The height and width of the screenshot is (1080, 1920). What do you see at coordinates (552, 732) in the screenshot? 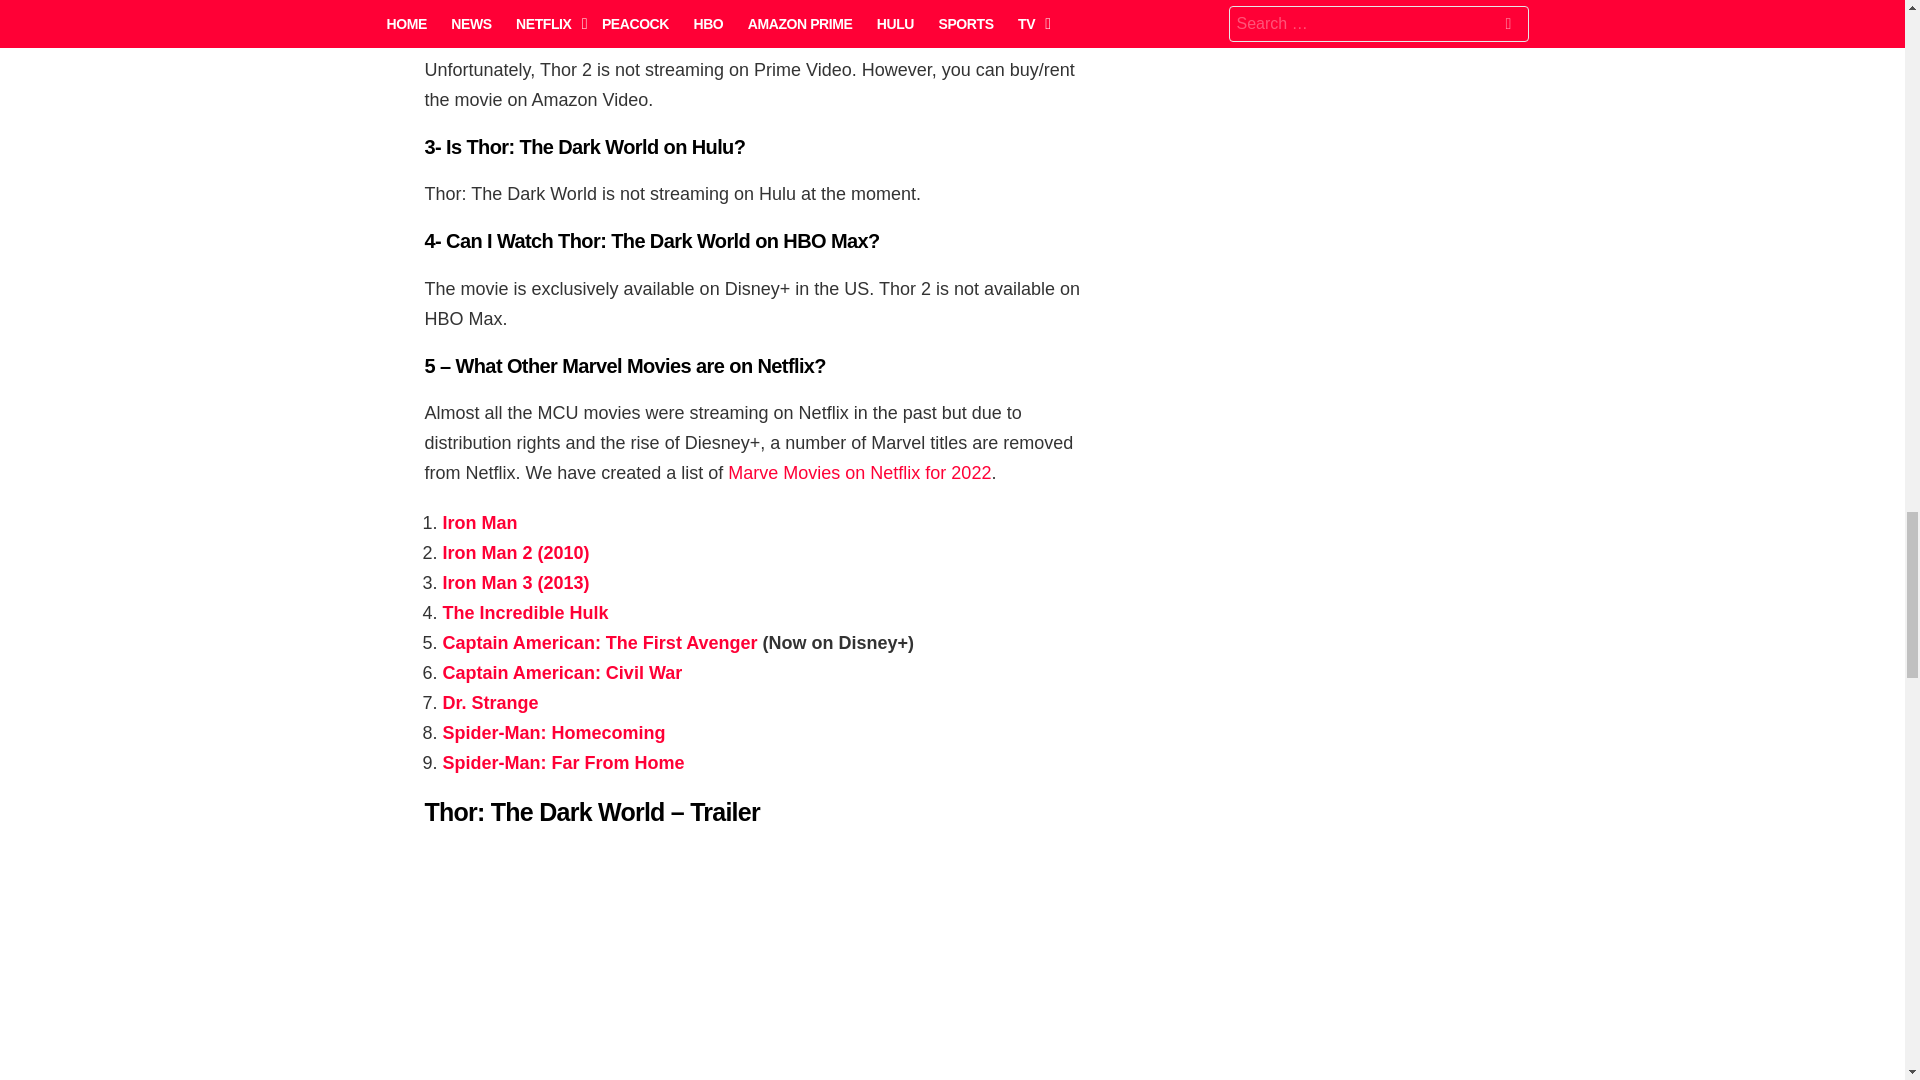
I see `Spider-Man: Homecoming` at bounding box center [552, 732].